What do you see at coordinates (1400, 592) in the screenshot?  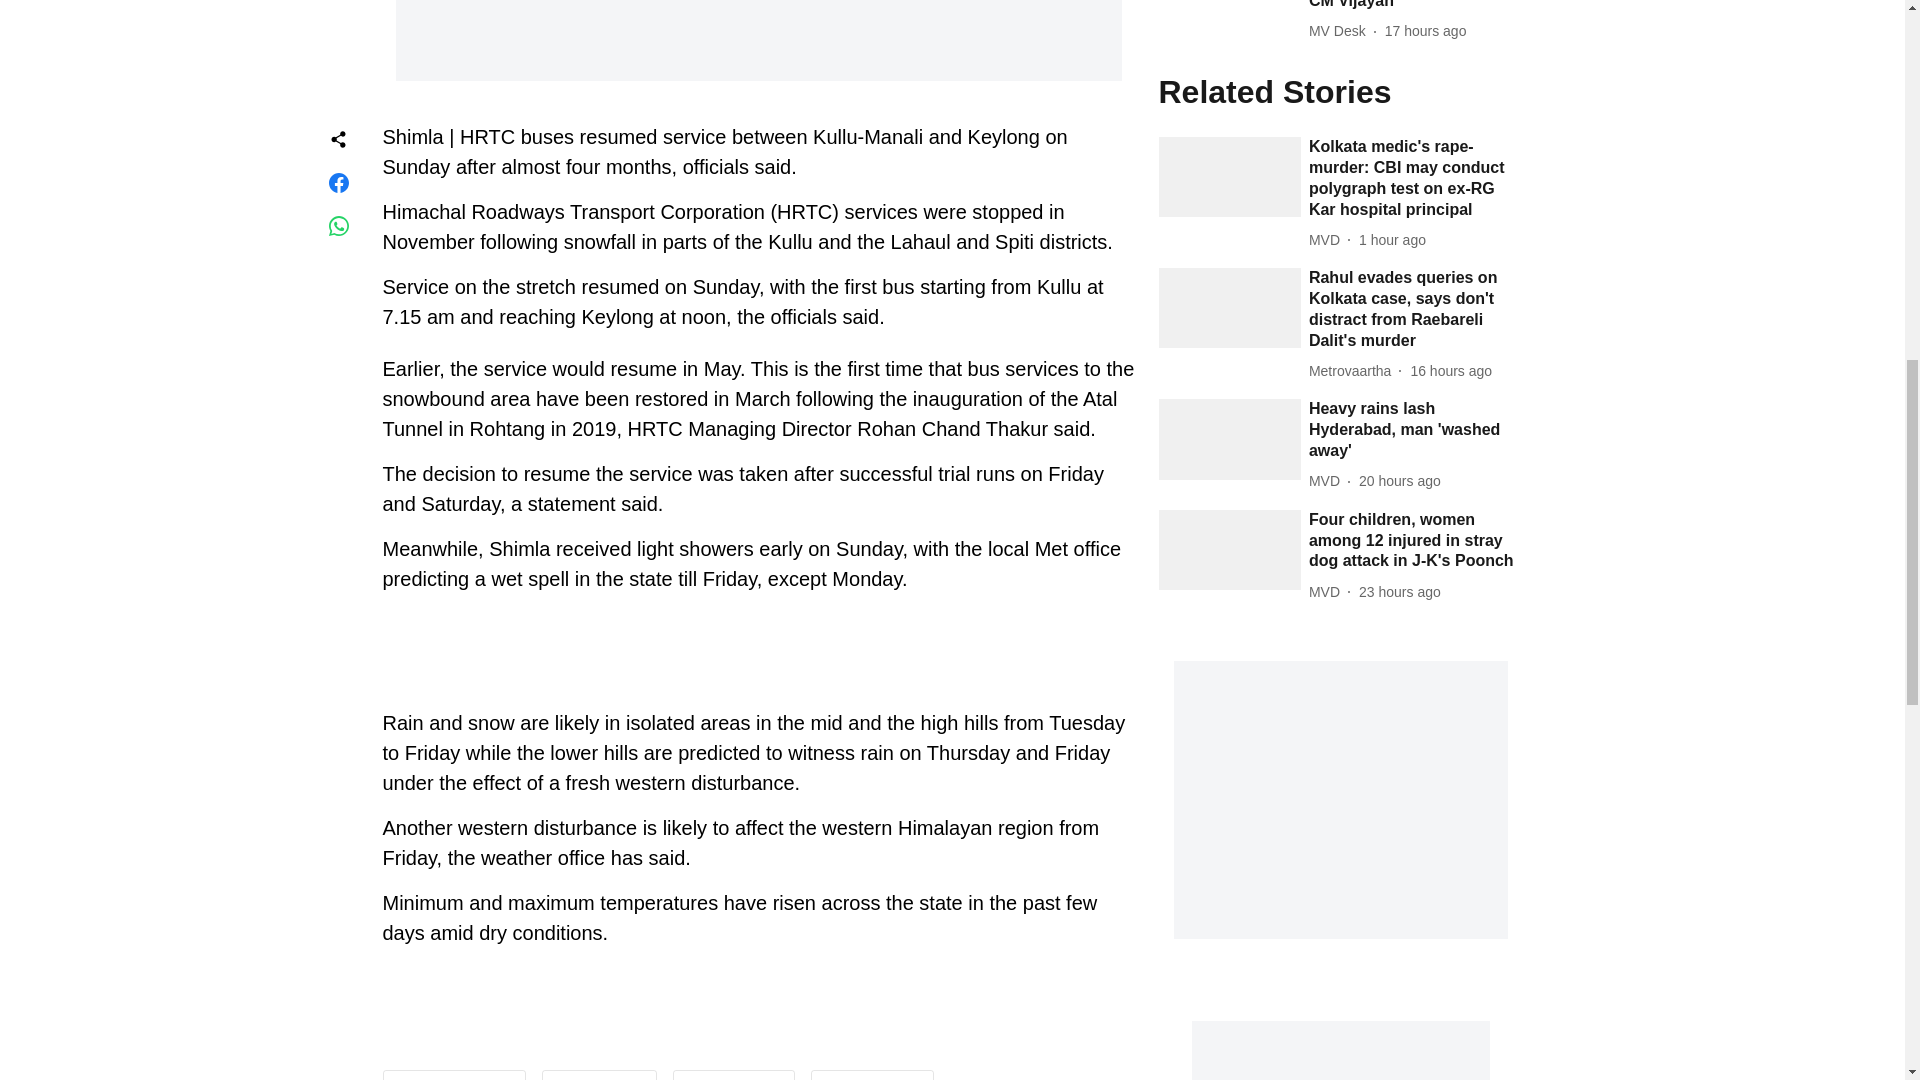 I see `2024-08-20 06:32` at bounding box center [1400, 592].